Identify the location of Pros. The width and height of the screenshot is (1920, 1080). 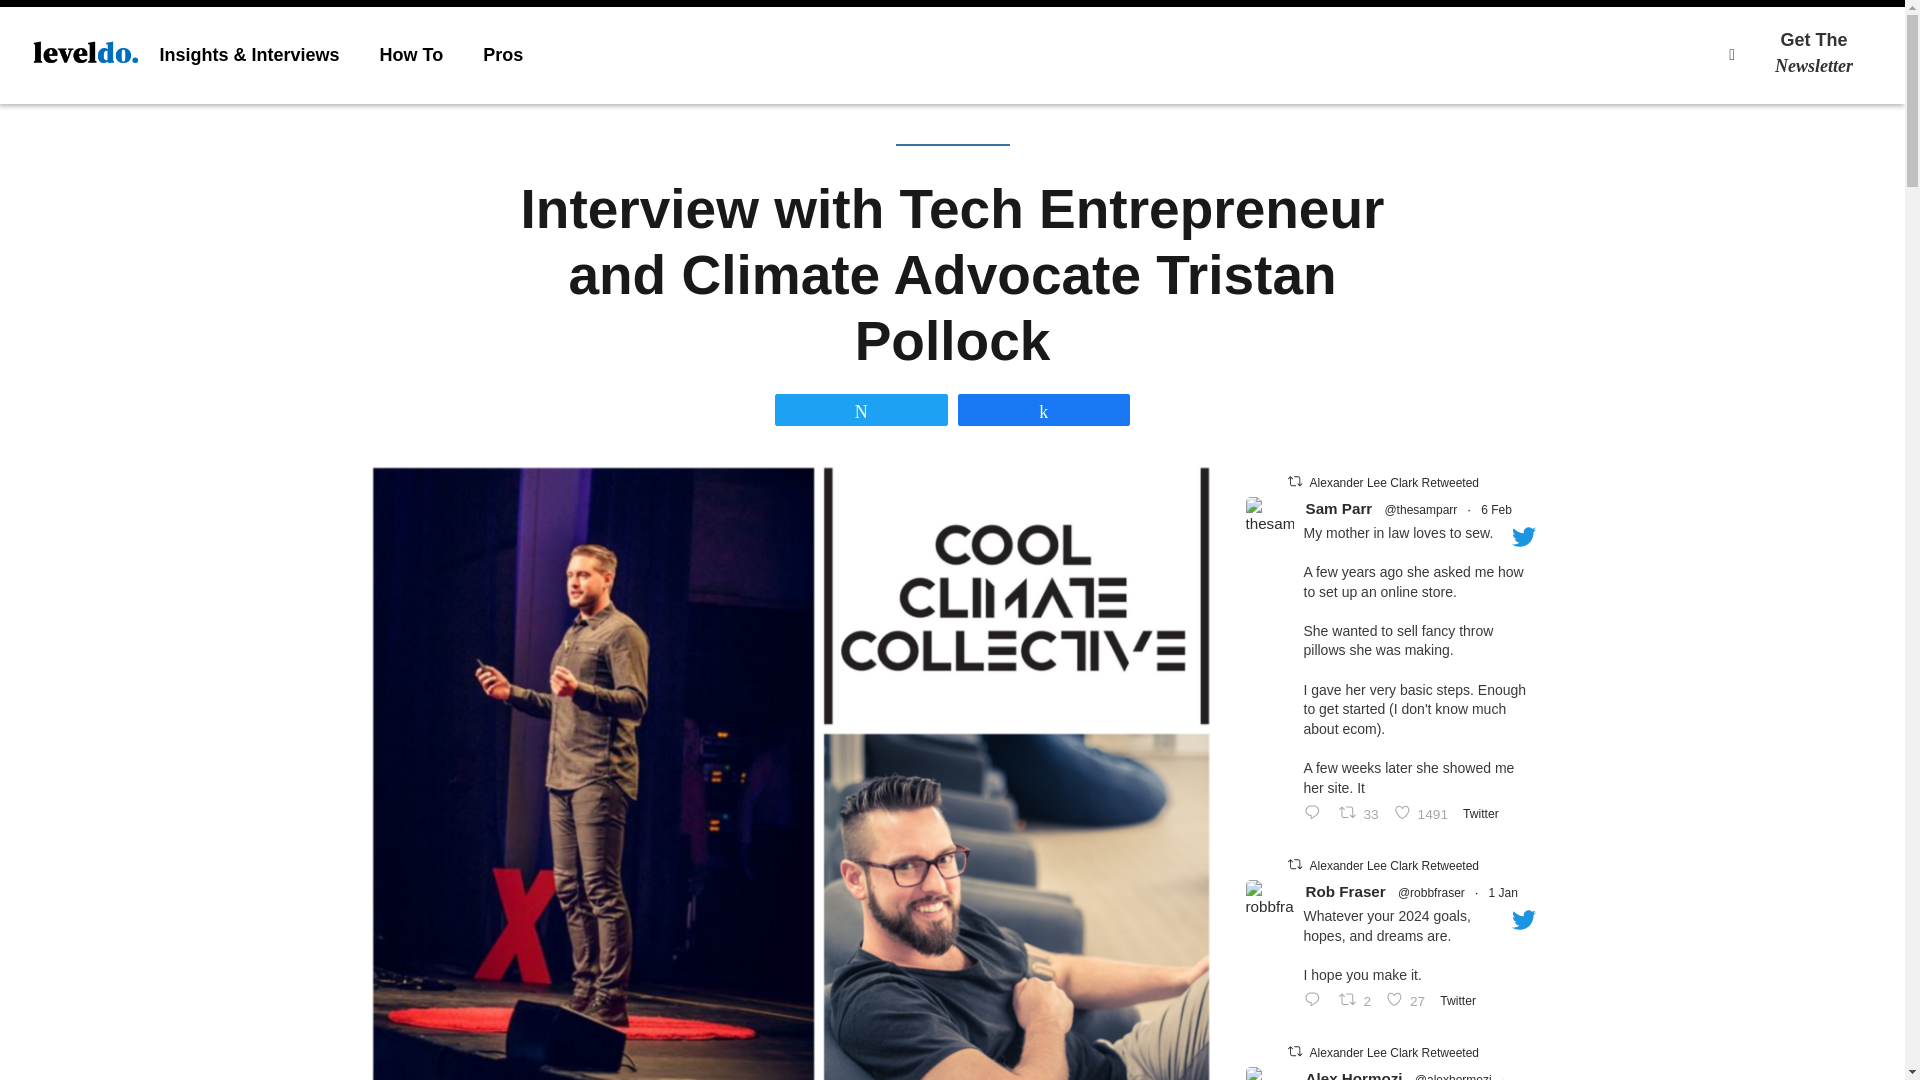
(412, 54).